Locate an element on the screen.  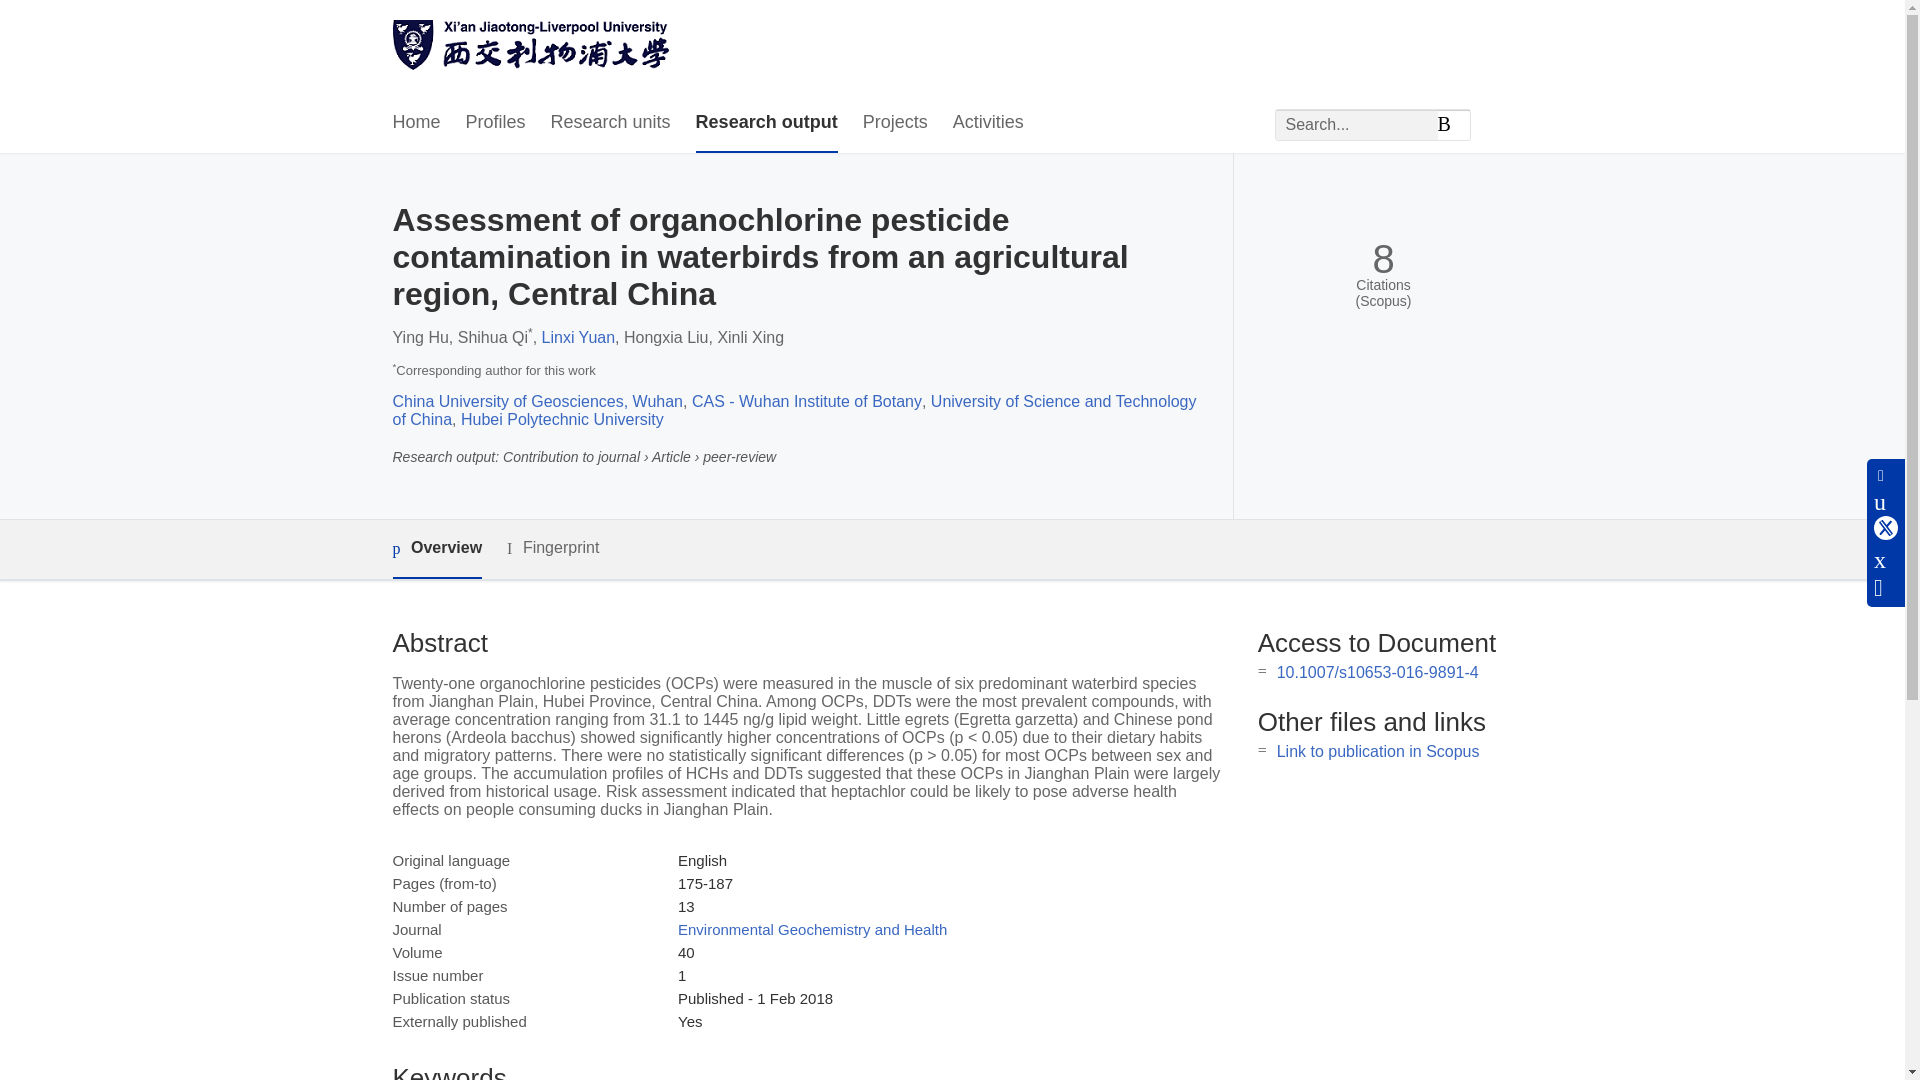
Xi'an Jiaotong-Liverpool University Home is located at coordinates (530, 47).